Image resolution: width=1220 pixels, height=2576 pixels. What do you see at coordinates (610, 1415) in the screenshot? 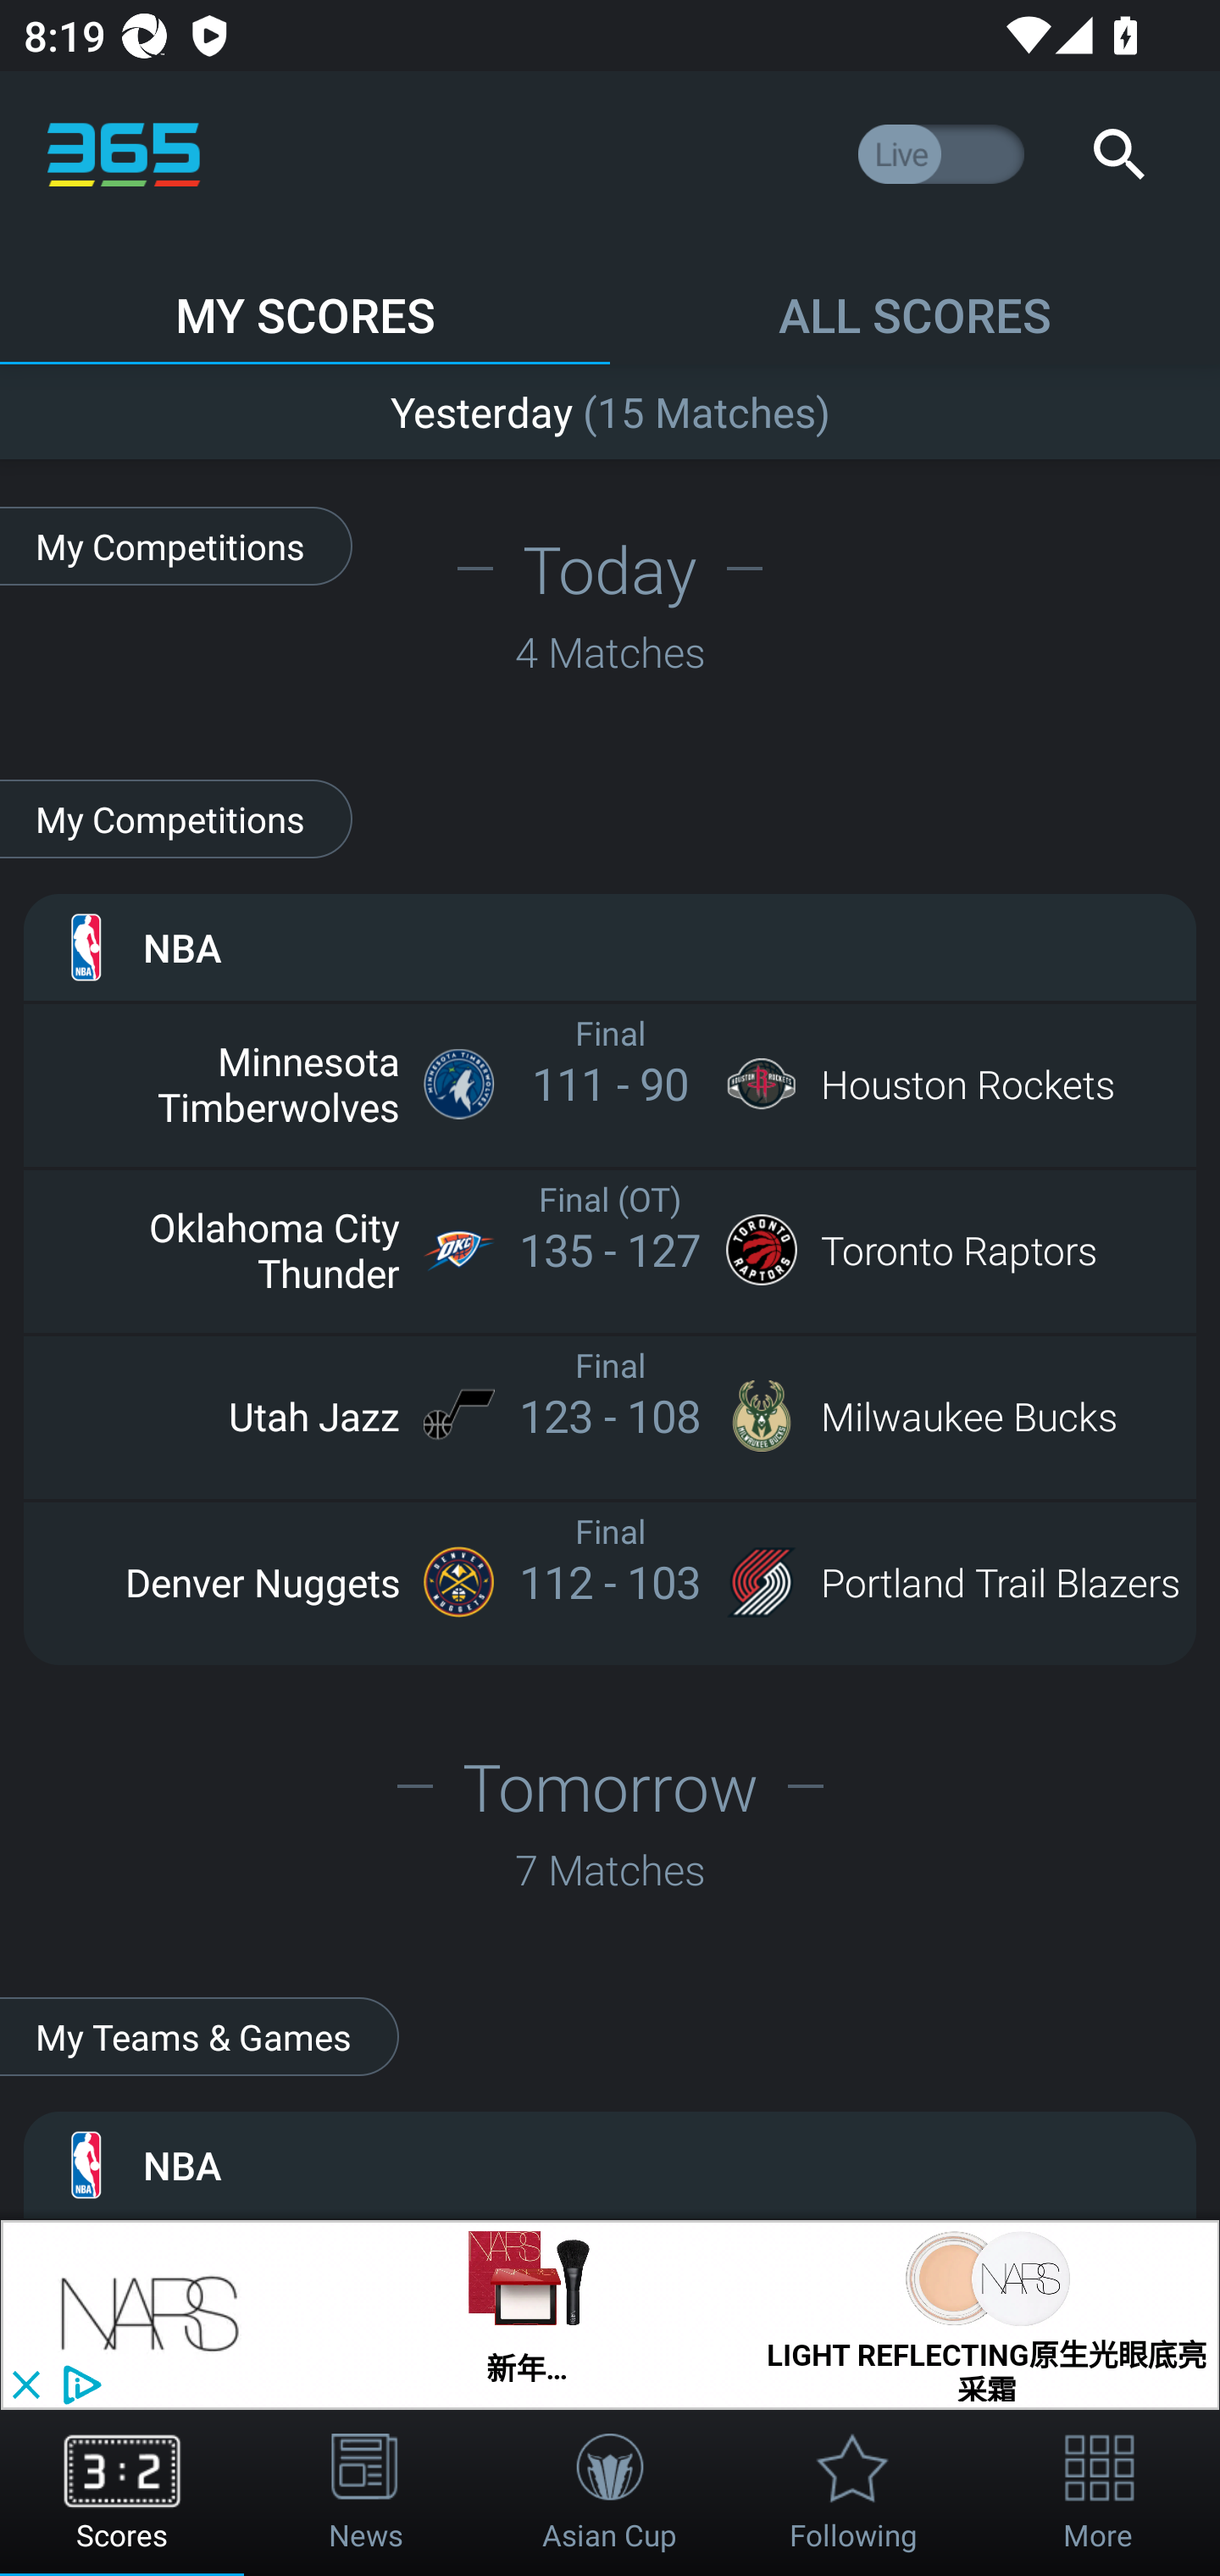
I see `Utah Jazz Final 123 - 108 Milwaukee Bucks` at bounding box center [610, 1415].